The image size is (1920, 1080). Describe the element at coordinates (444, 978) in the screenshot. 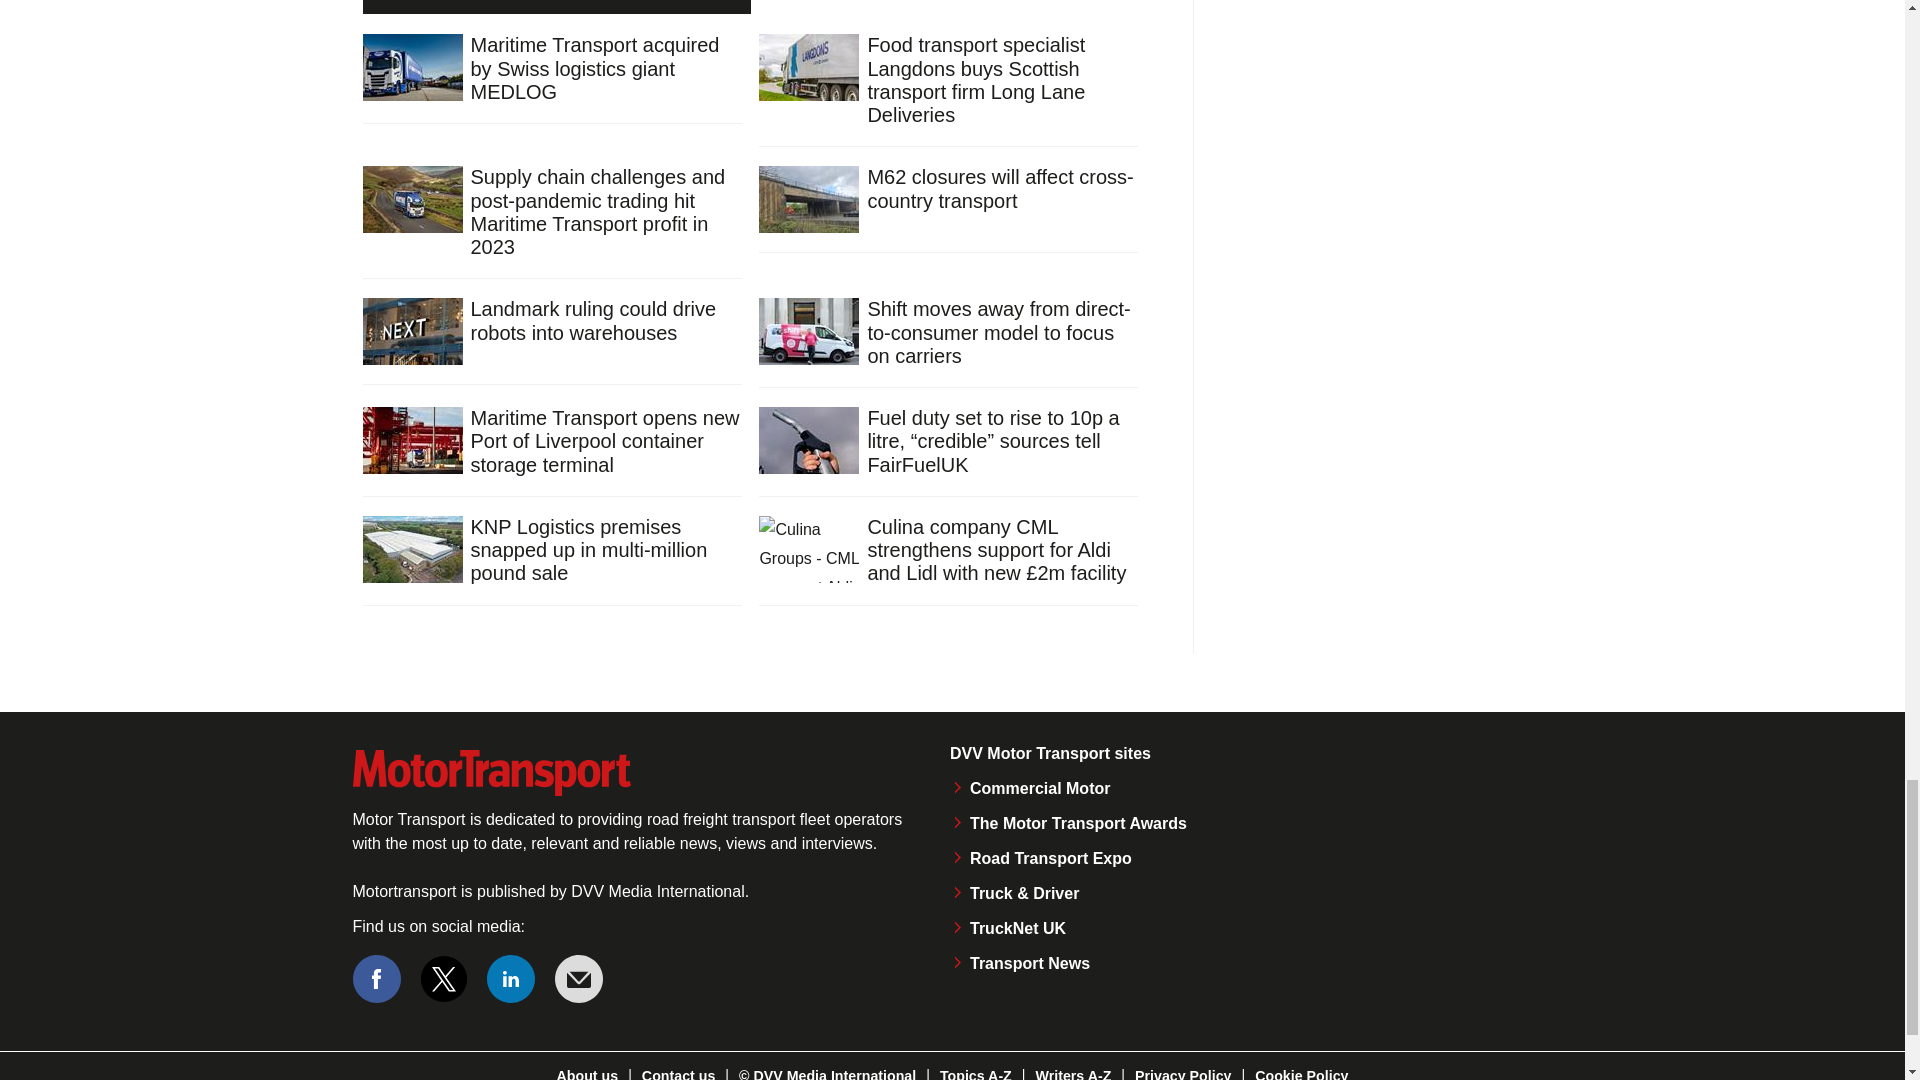

I see `Connect with us on Twitter` at that location.